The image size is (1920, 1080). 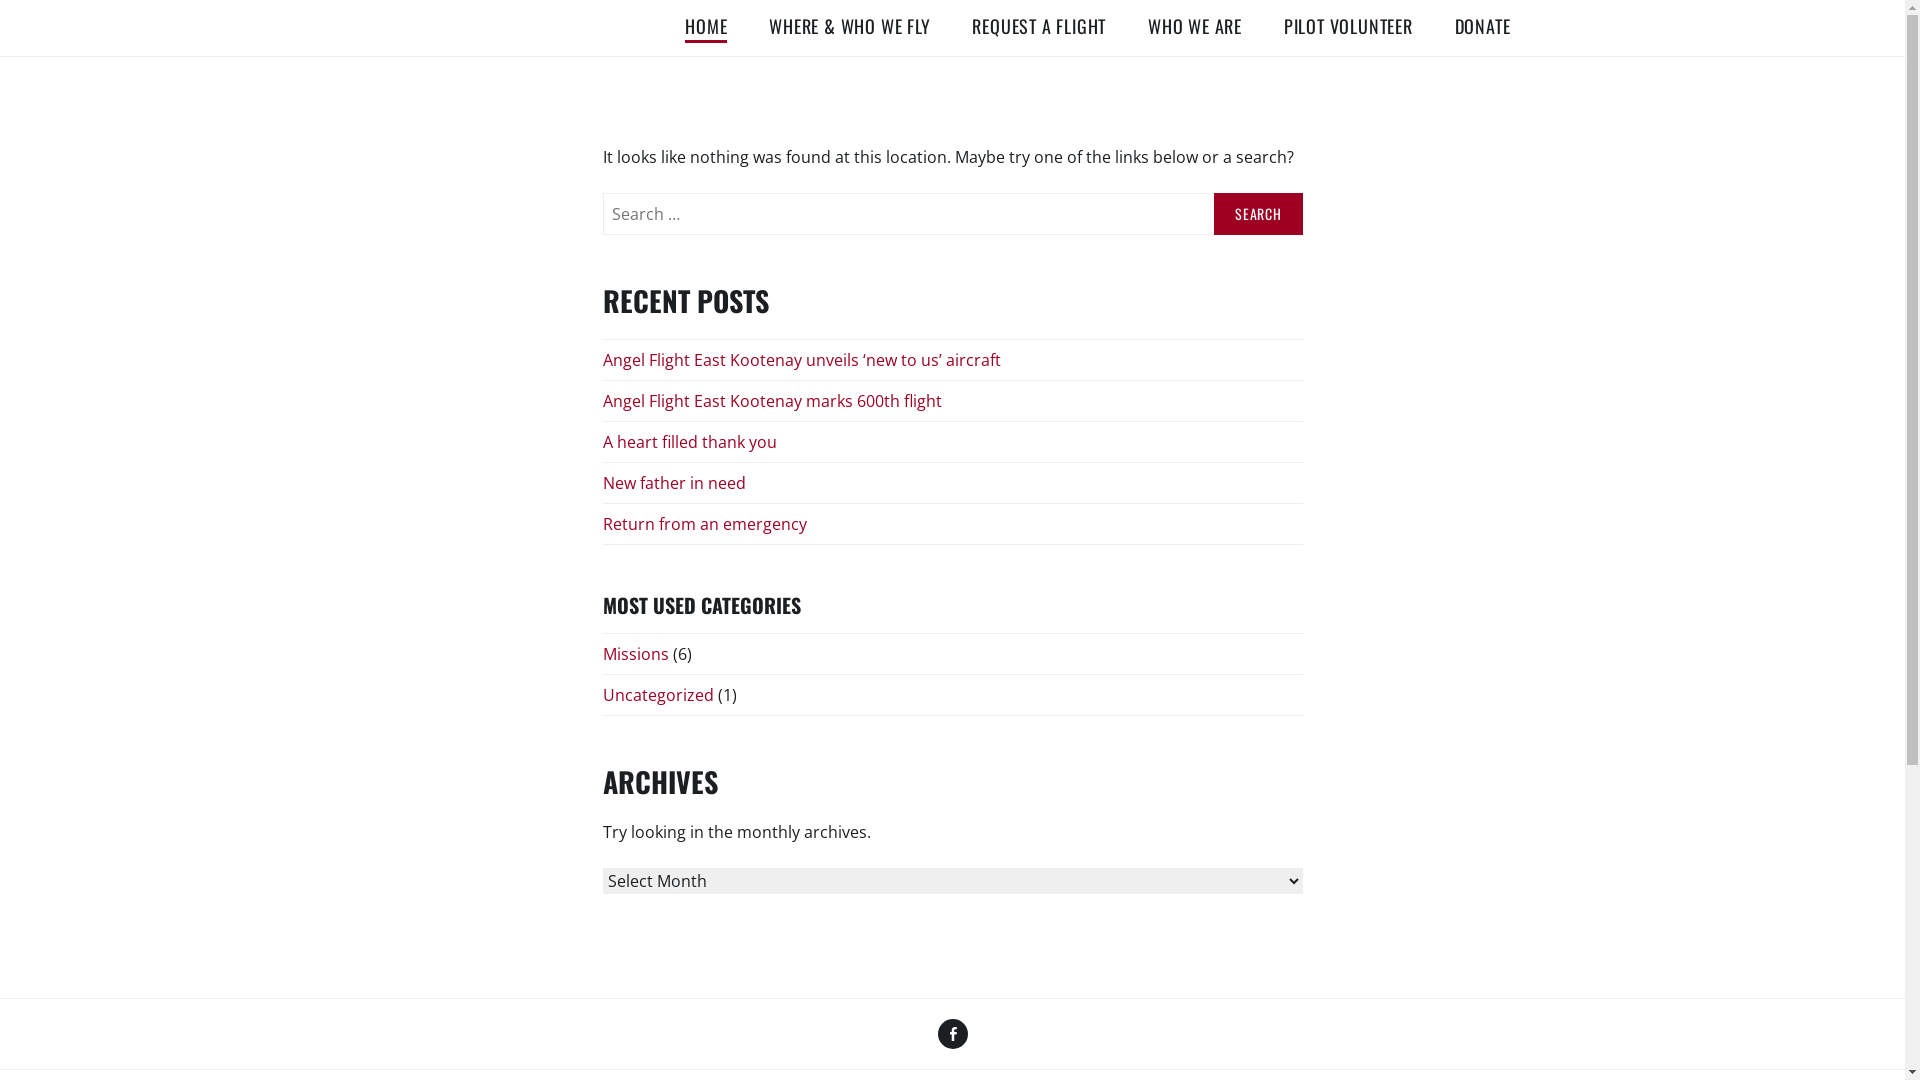 What do you see at coordinates (1258, 214) in the screenshot?
I see `Search` at bounding box center [1258, 214].